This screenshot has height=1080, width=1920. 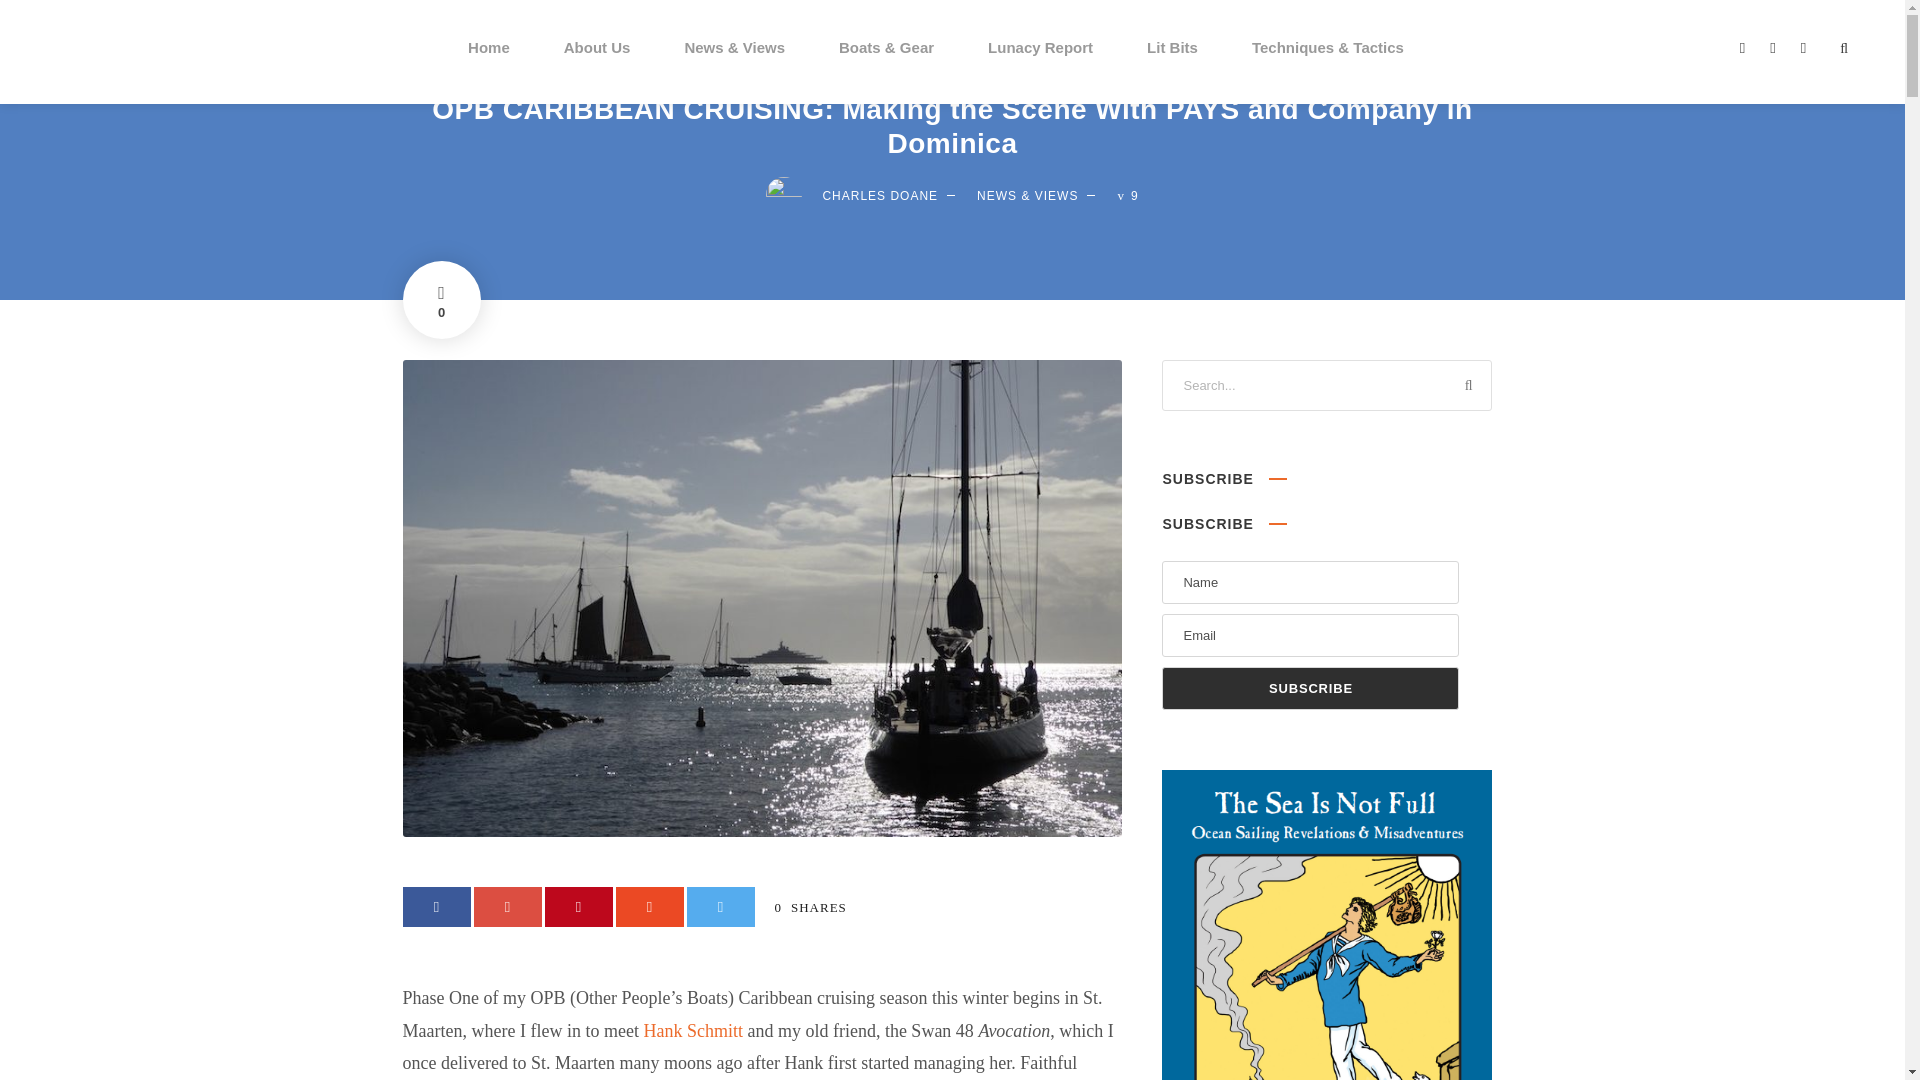 I want to click on Hank Schmitt, so click(x=693, y=1030).